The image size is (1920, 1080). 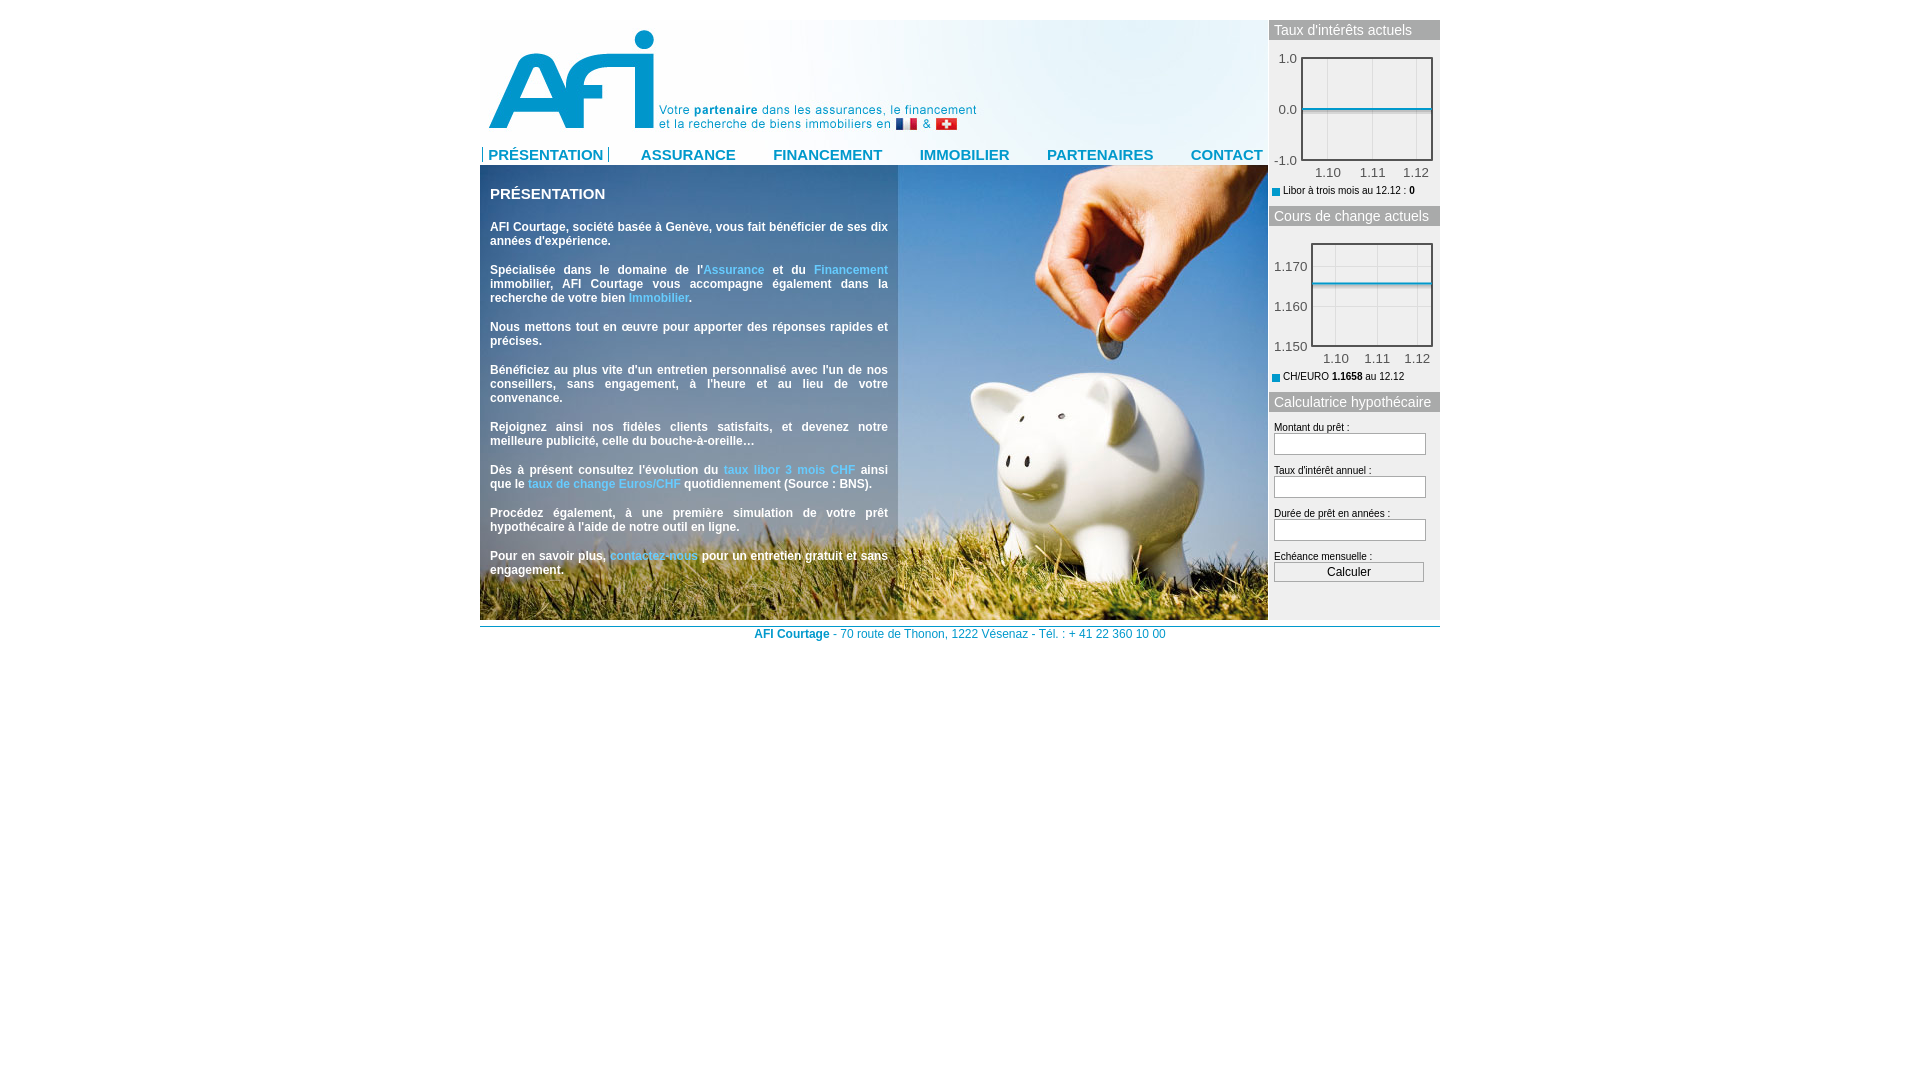 What do you see at coordinates (1354, 301) in the screenshot?
I see `1.10
1.11
1.12
1.150
1.160
1.170` at bounding box center [1354, 301].